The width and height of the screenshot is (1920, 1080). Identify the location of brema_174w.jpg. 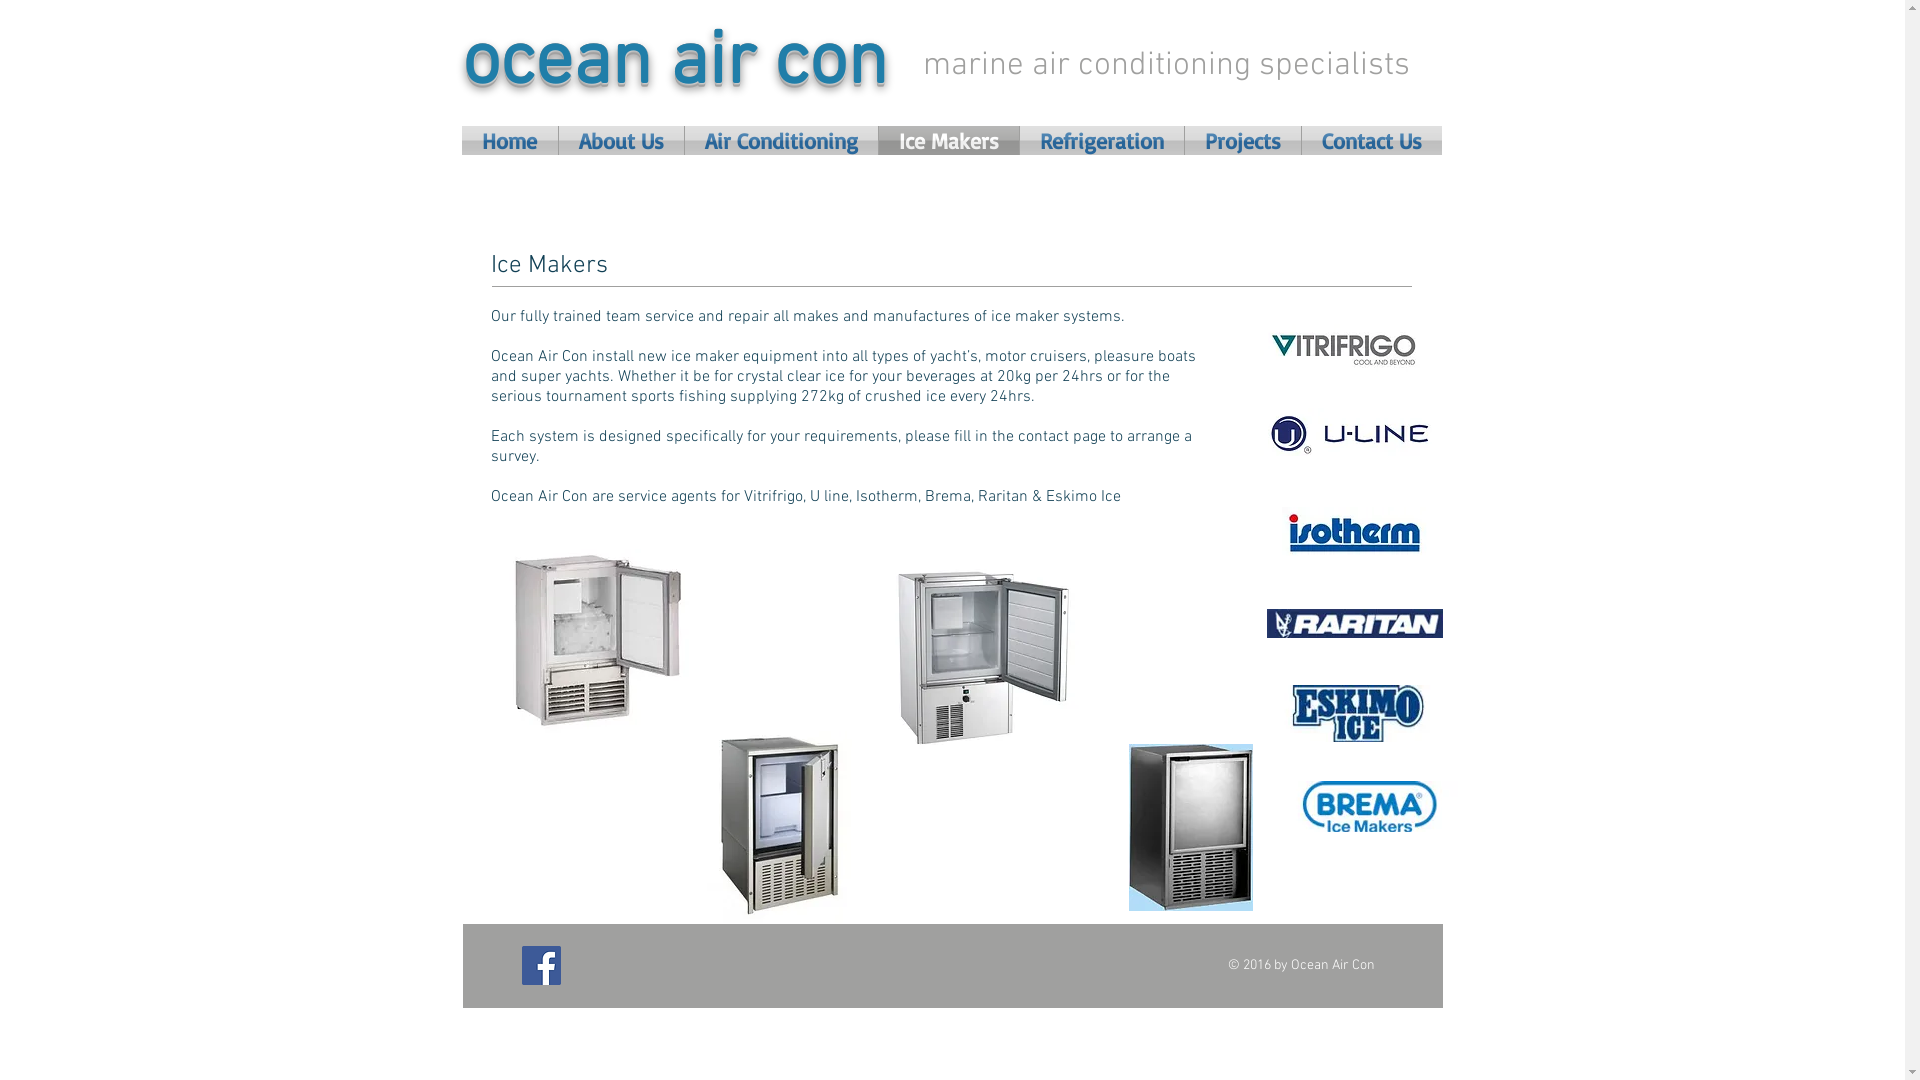
(1370, 806).